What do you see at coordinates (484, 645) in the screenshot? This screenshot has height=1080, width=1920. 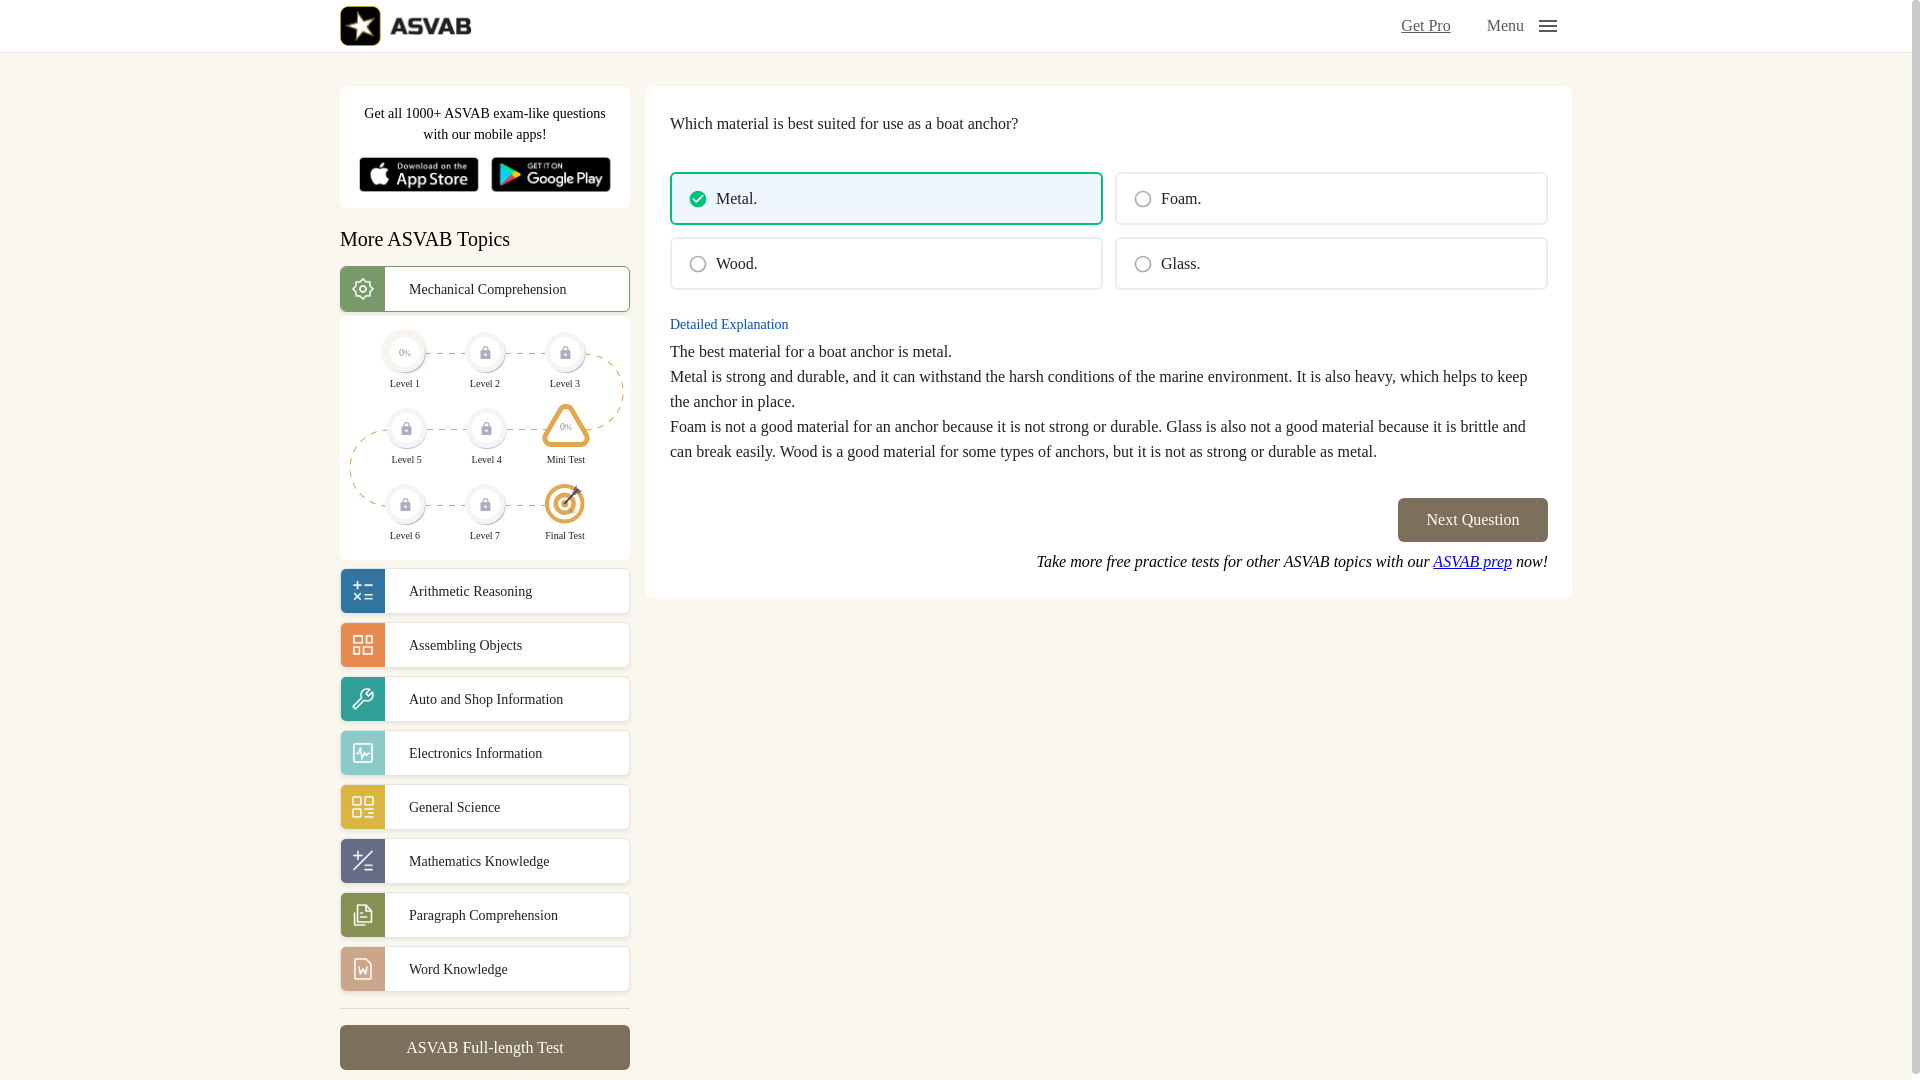 I see `Assembling Objects` at bounding box center [484, 645].